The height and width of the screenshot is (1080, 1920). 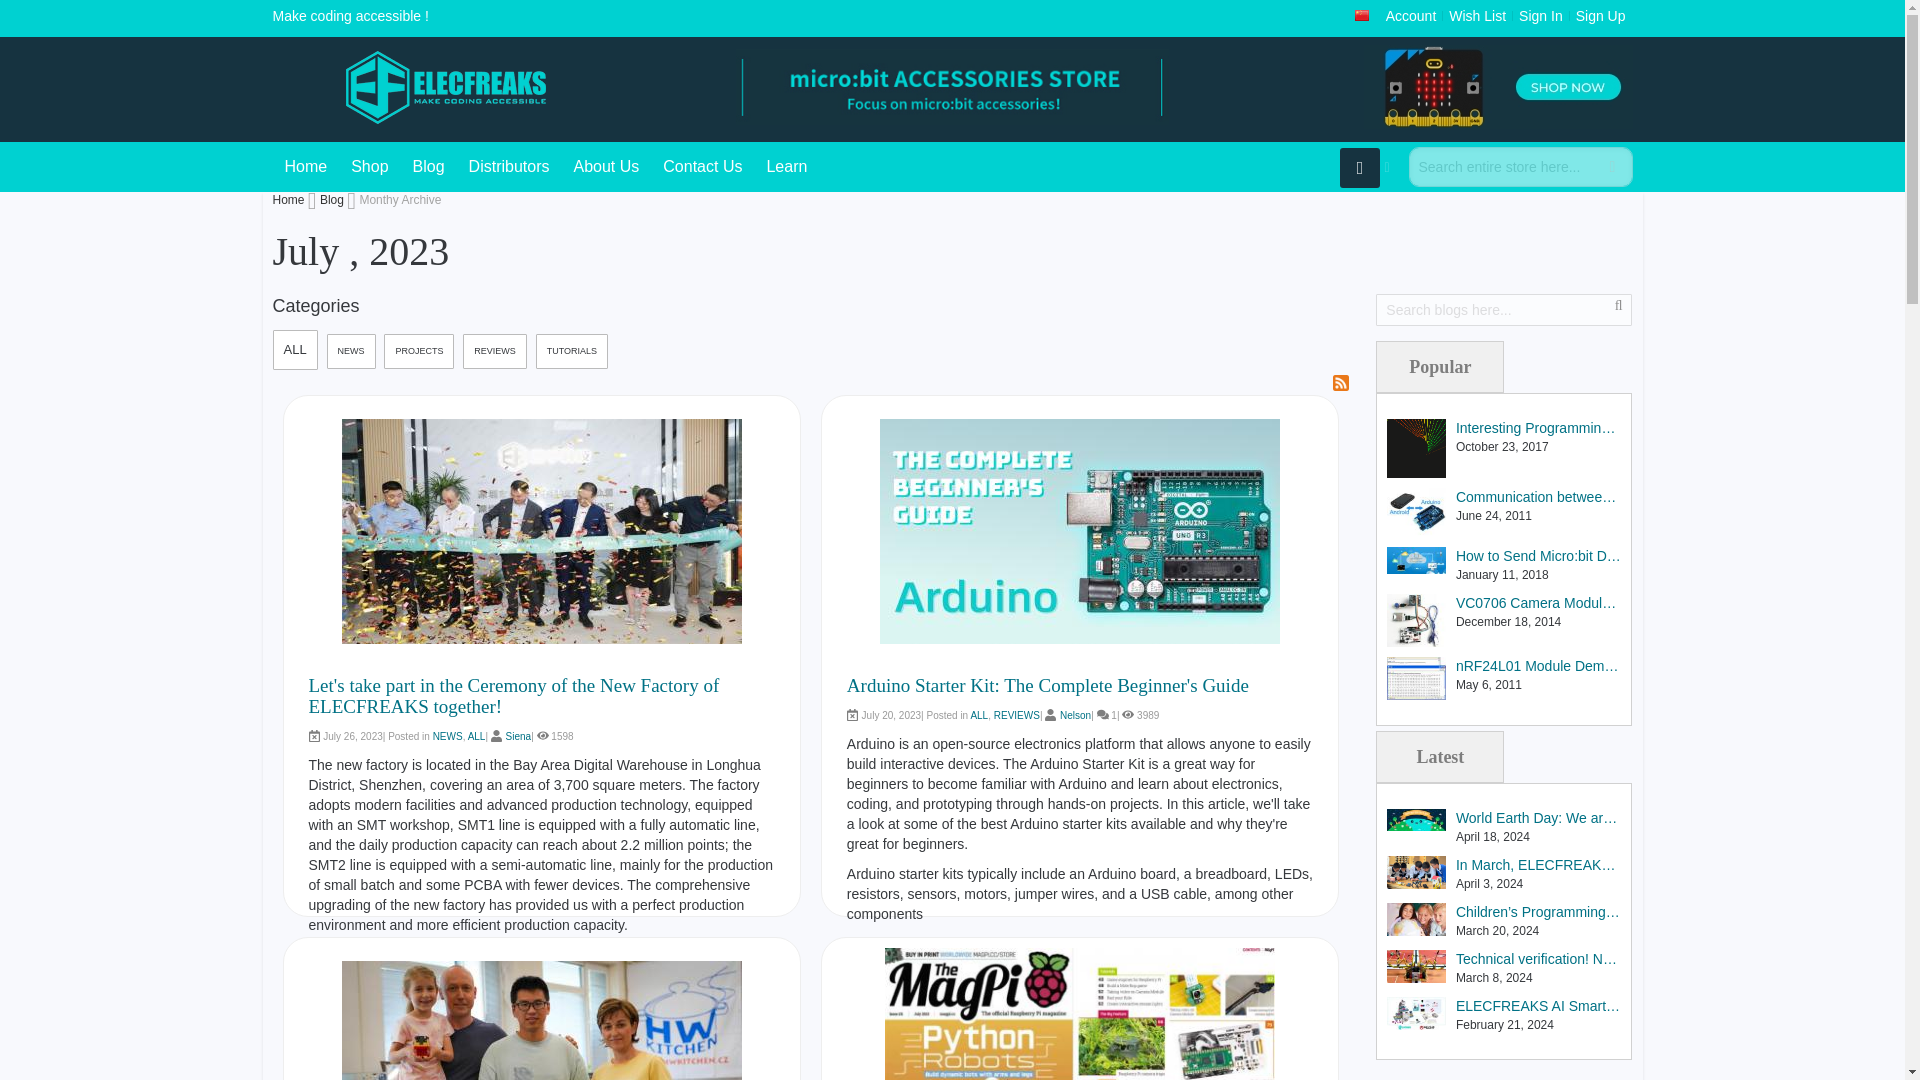 I want to click on Make coding accessible !, so click(x=422, y=87).